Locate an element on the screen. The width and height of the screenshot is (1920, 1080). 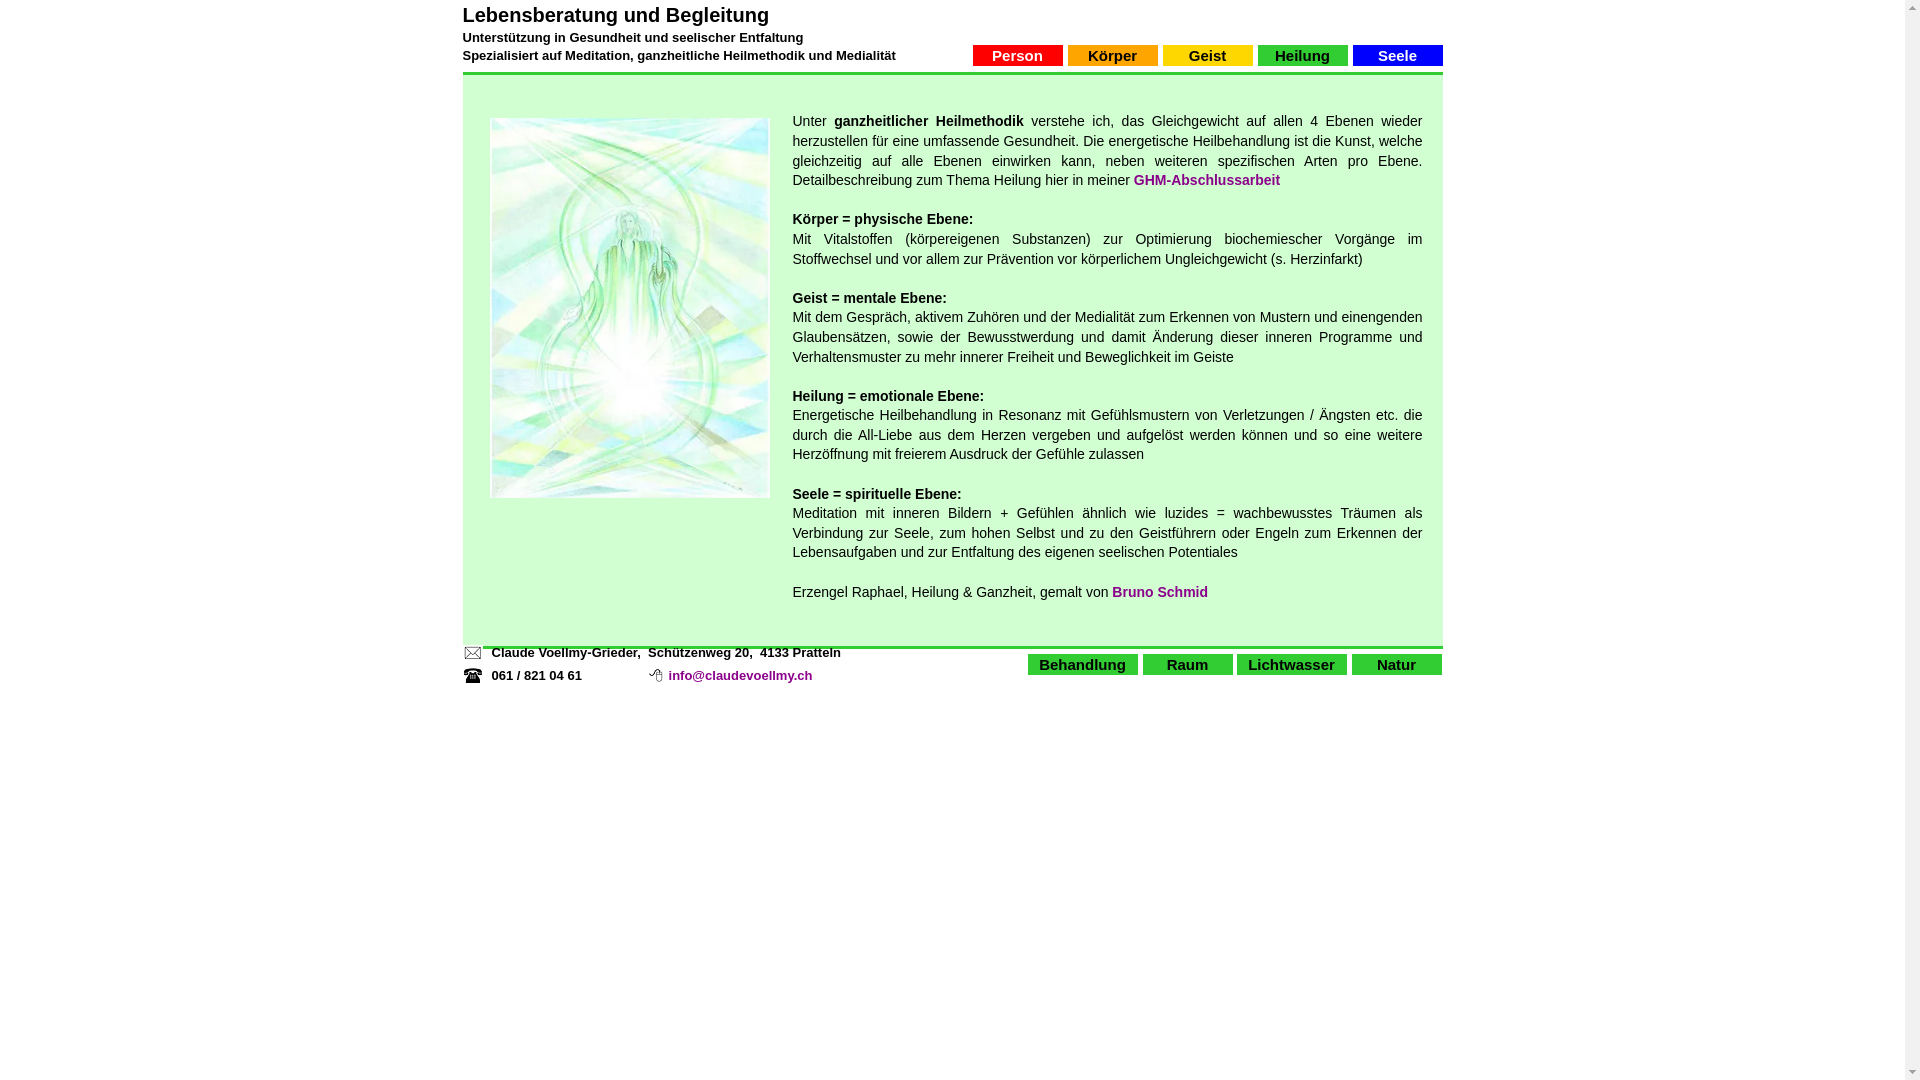
Lichtwasser is located at coordinates (1291, 664).